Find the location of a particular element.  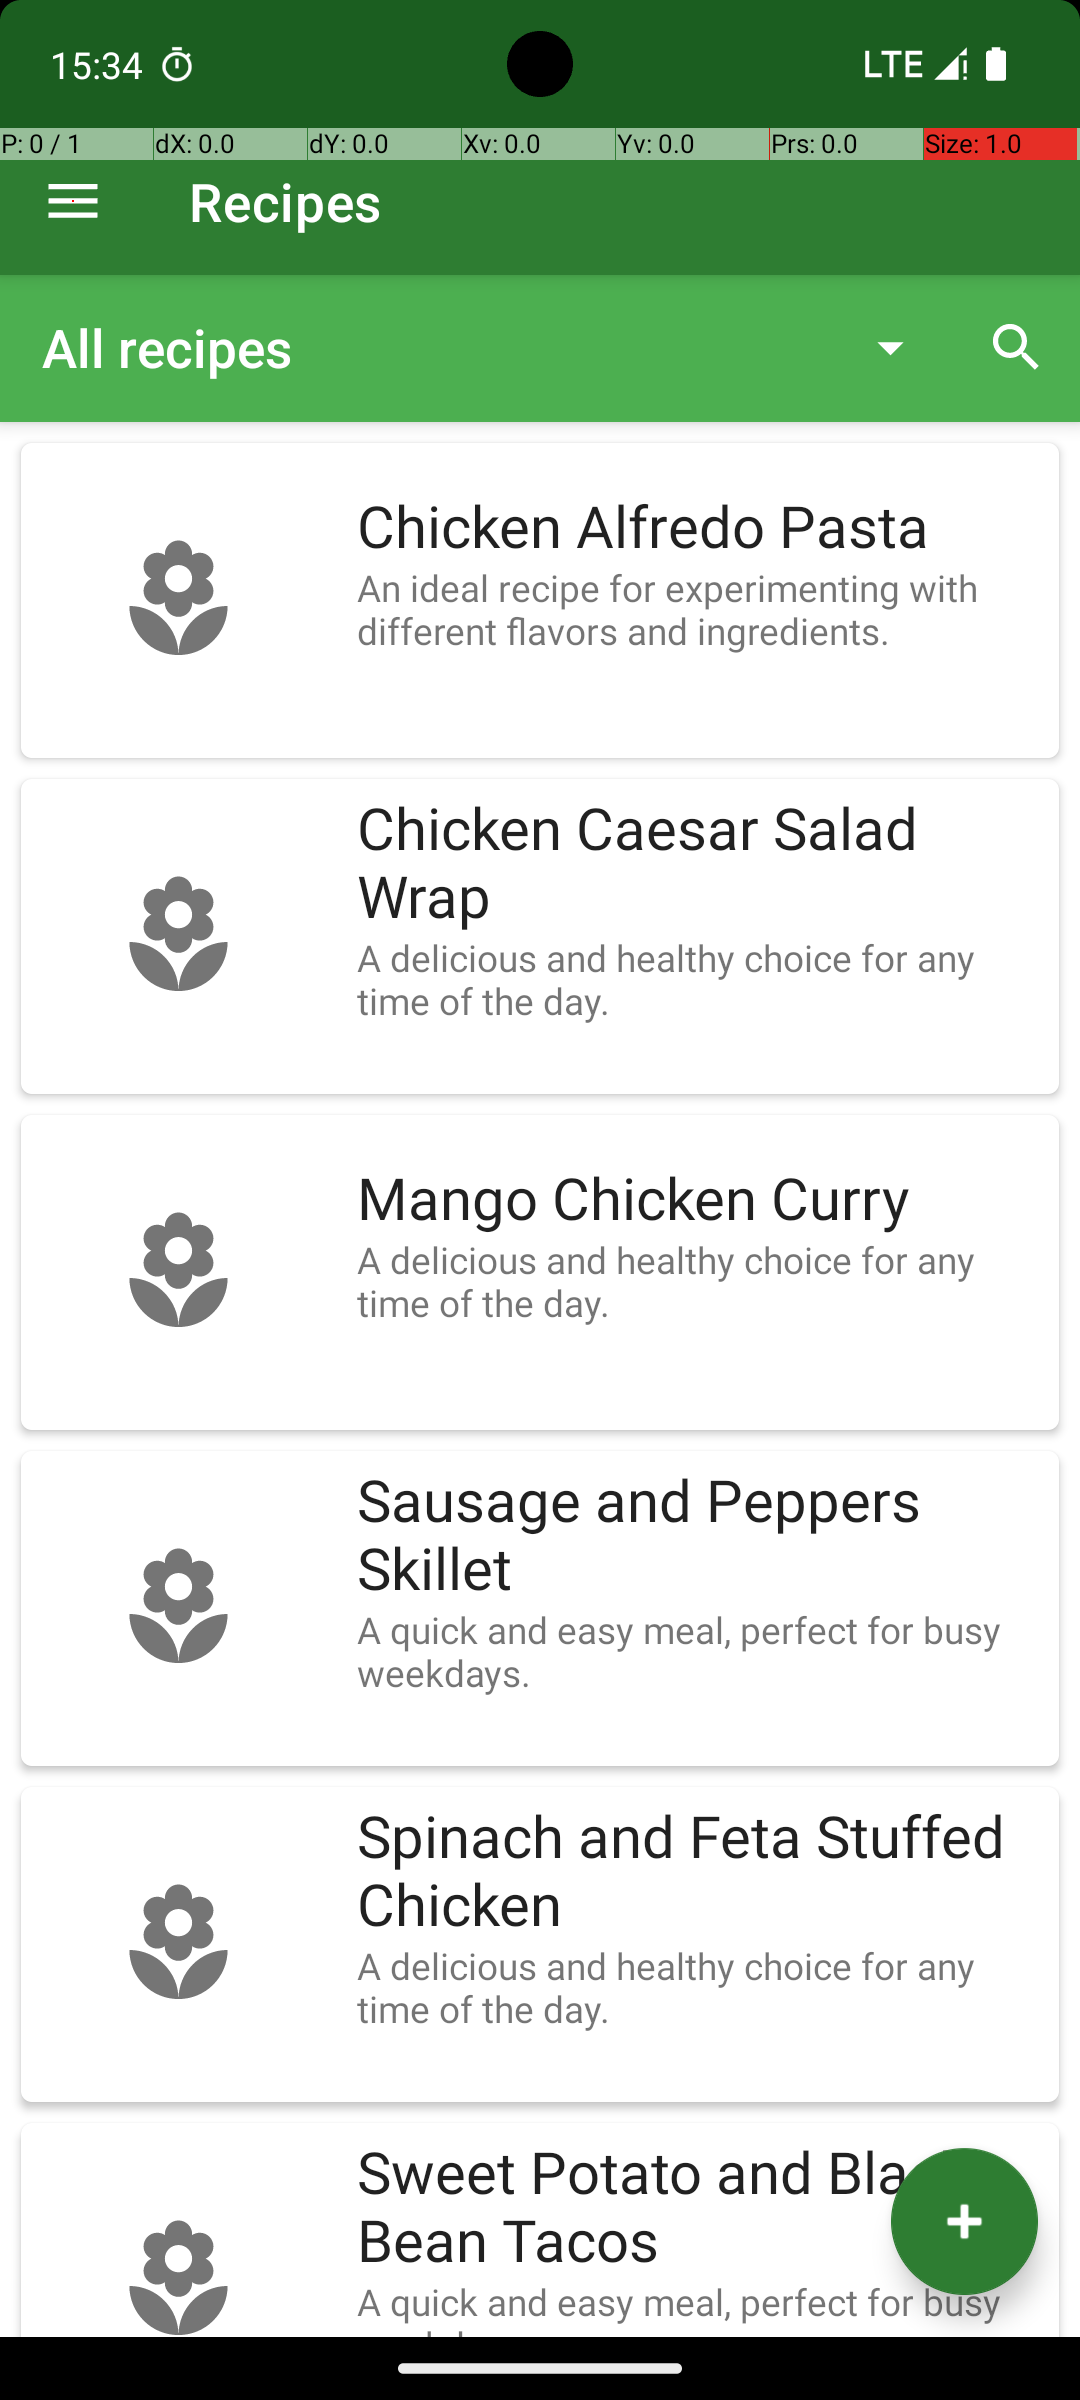

Spinach and Feta Stuffed Chicken is located at coordinates (698, 1872).